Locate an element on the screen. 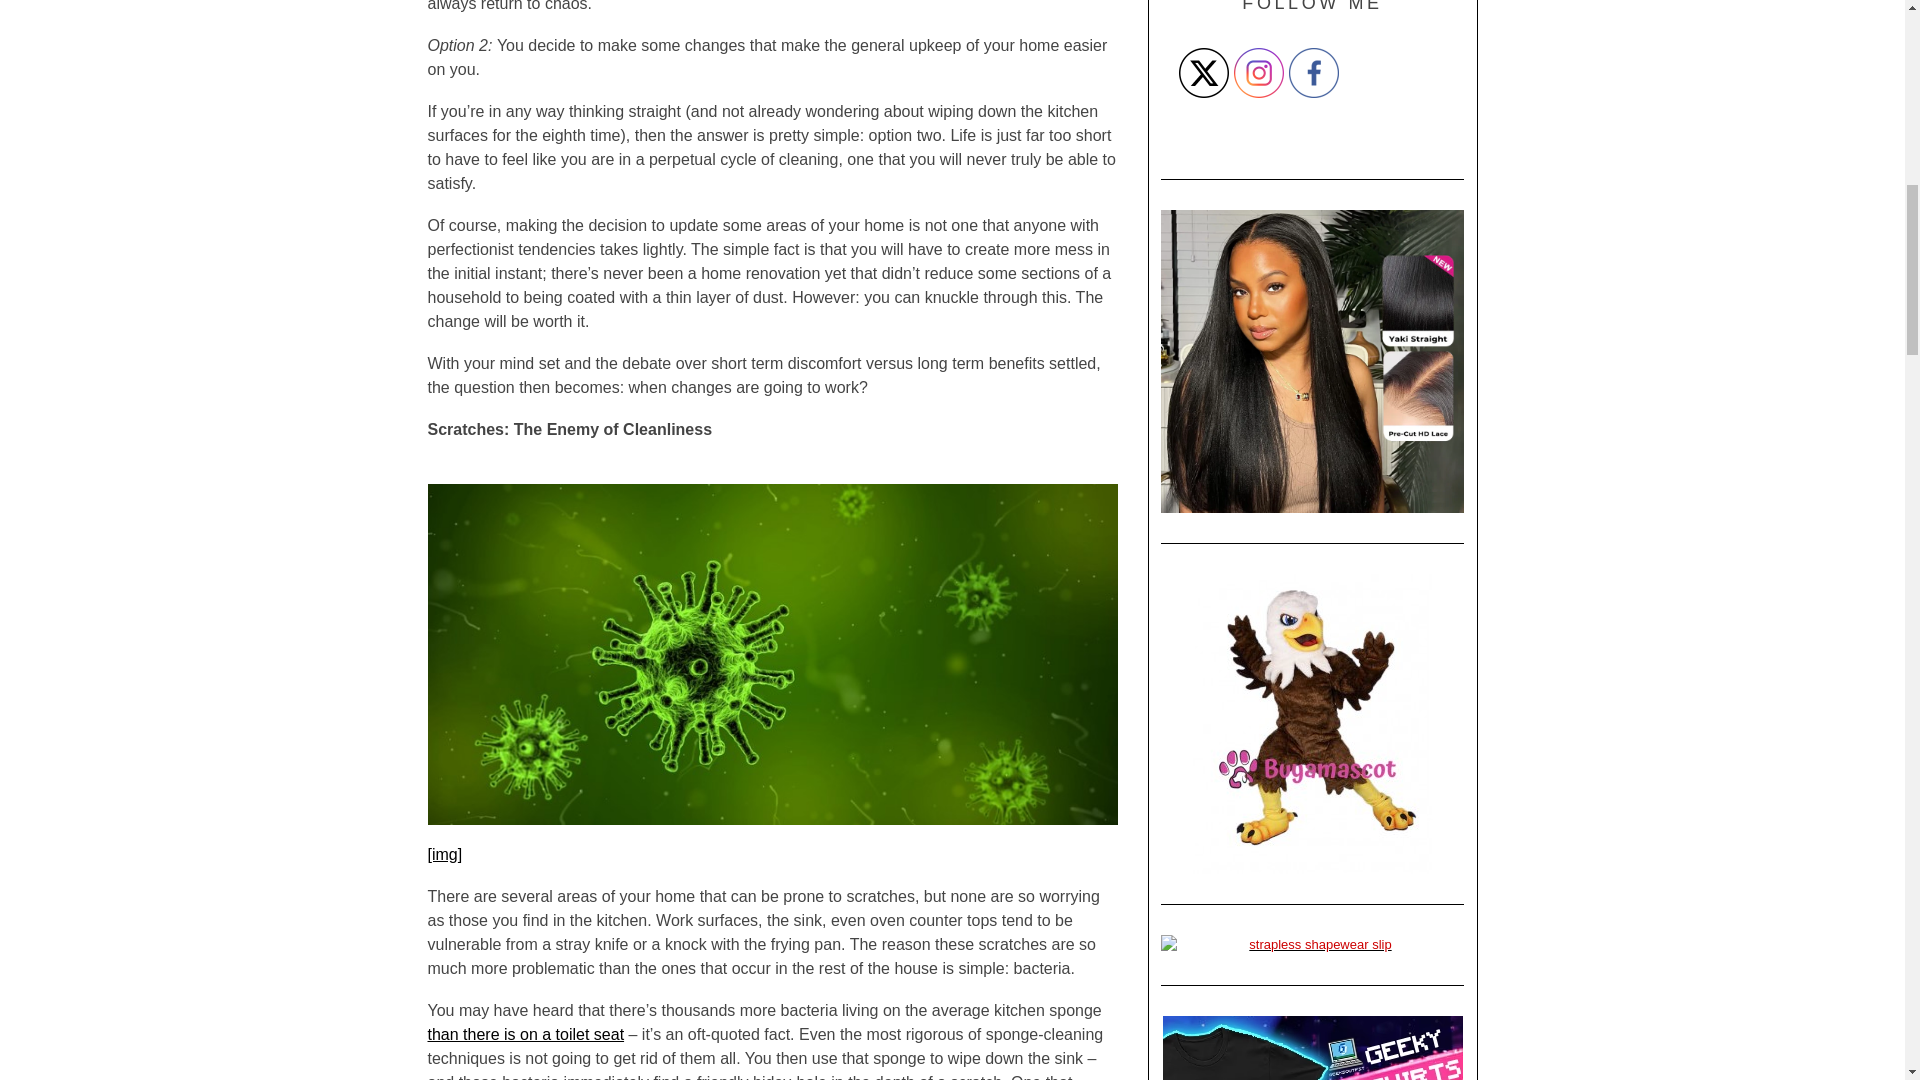 This screenshot has height=1080, width=1920. Instagram is located at coordinates (1259, 72).